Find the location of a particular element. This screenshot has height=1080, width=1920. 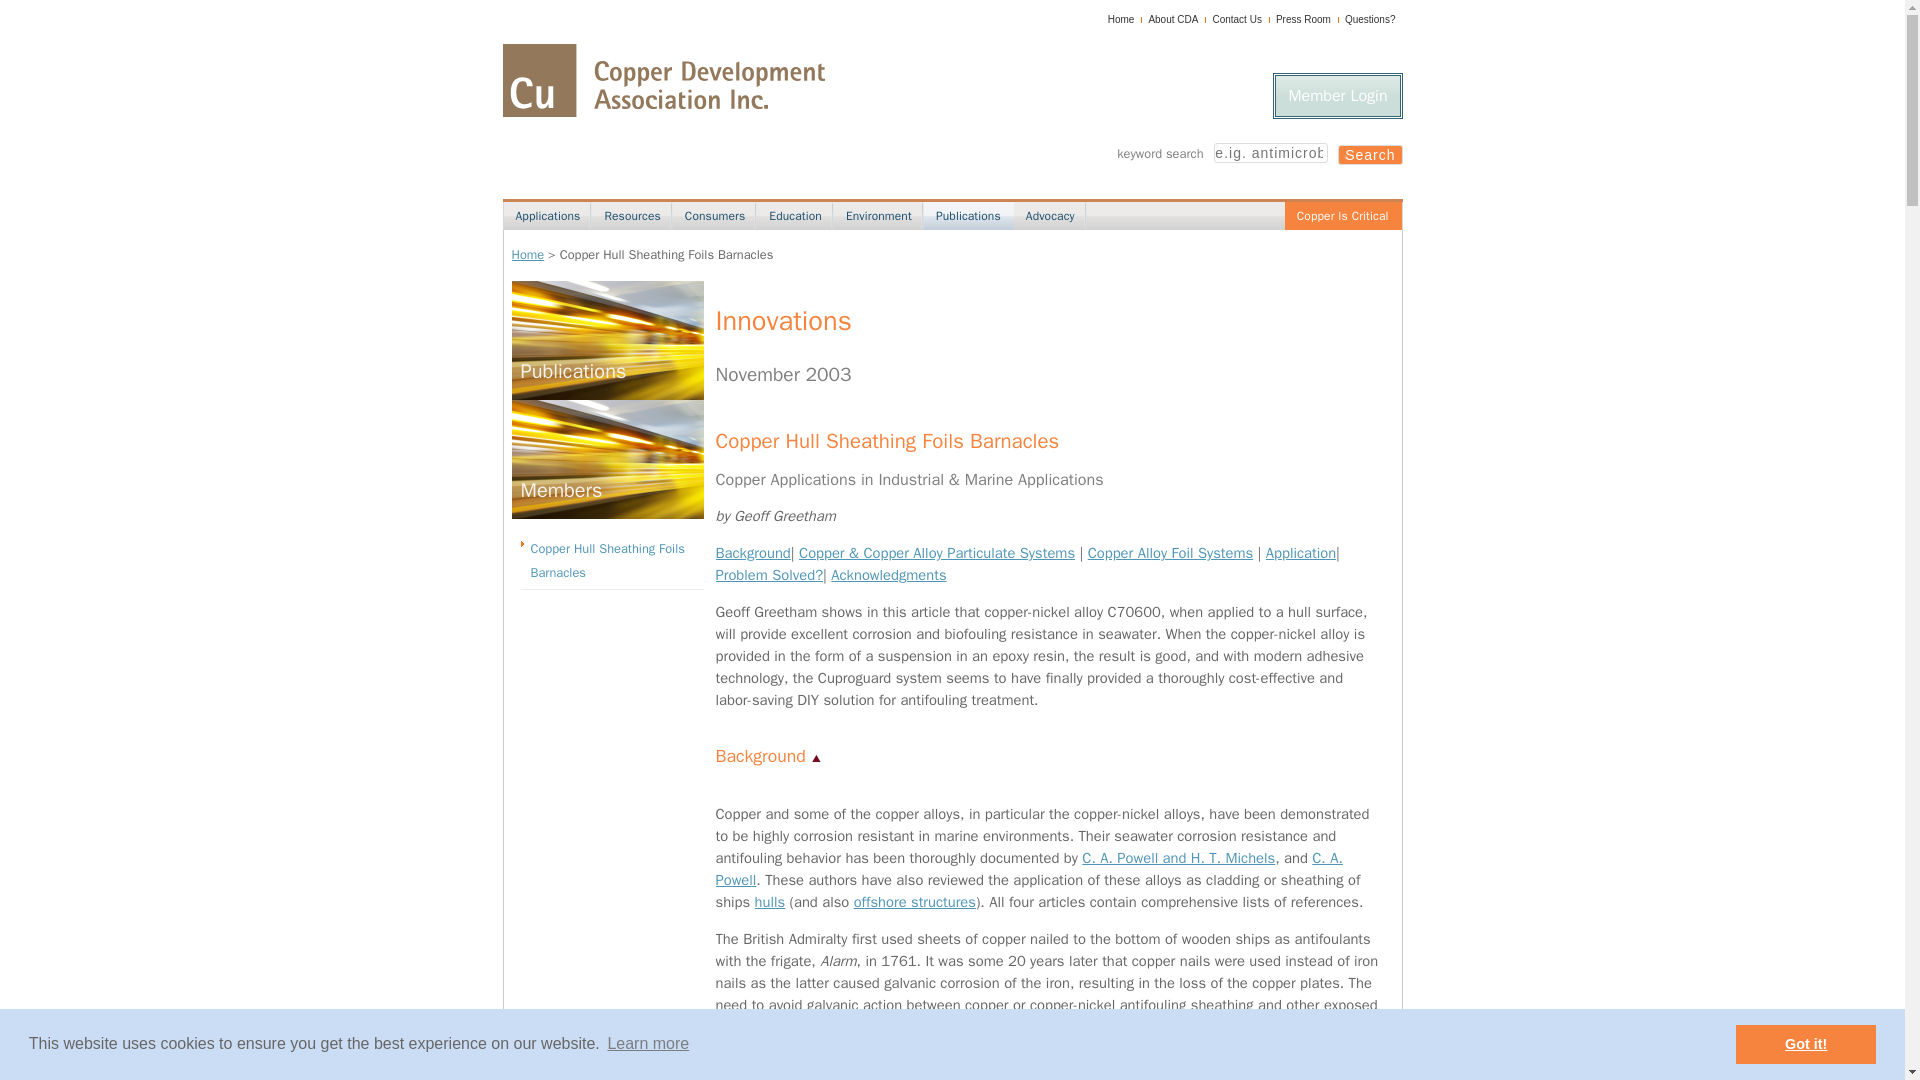

Copper and the Environment is located at coordinates (877, 216).